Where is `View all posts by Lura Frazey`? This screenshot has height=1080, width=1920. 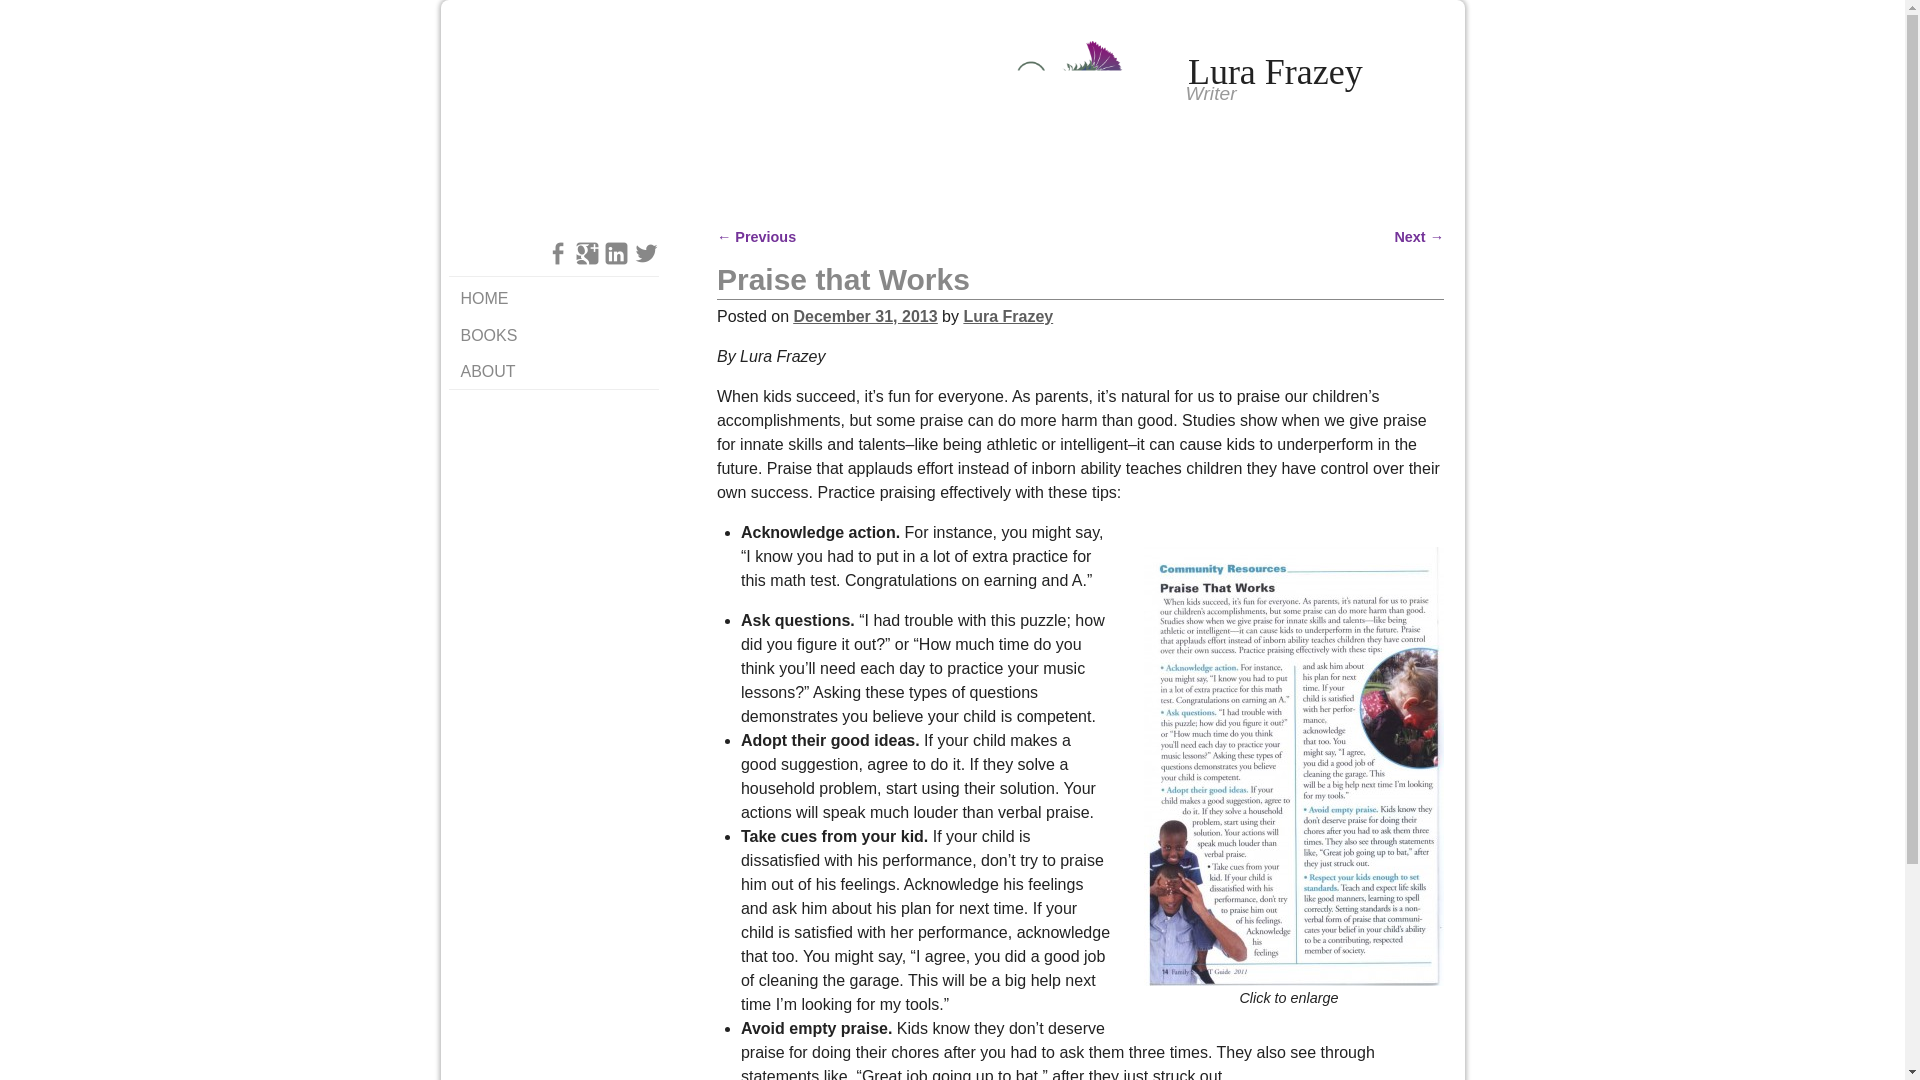 View all posts by Lura Frazey is located at coordinates (1008, 316).